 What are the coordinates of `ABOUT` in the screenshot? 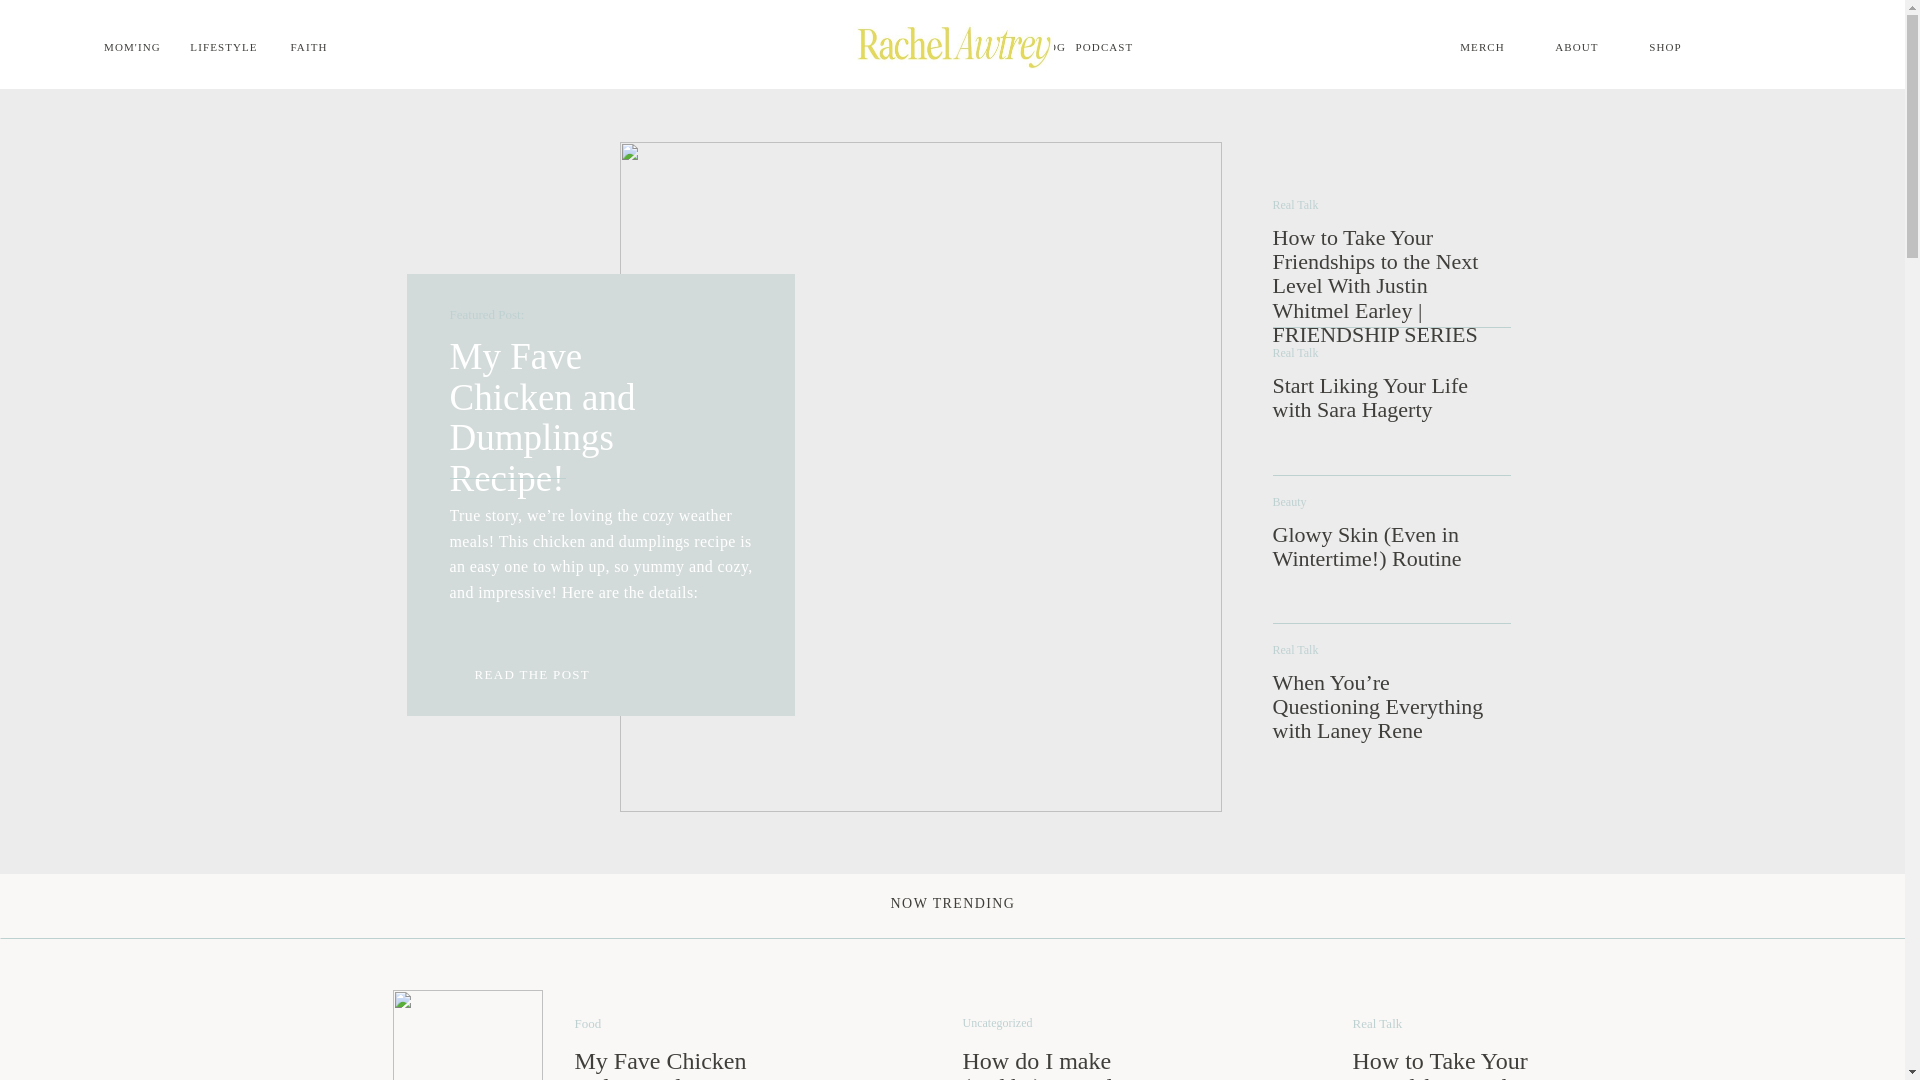 It's located at (1577, 50).